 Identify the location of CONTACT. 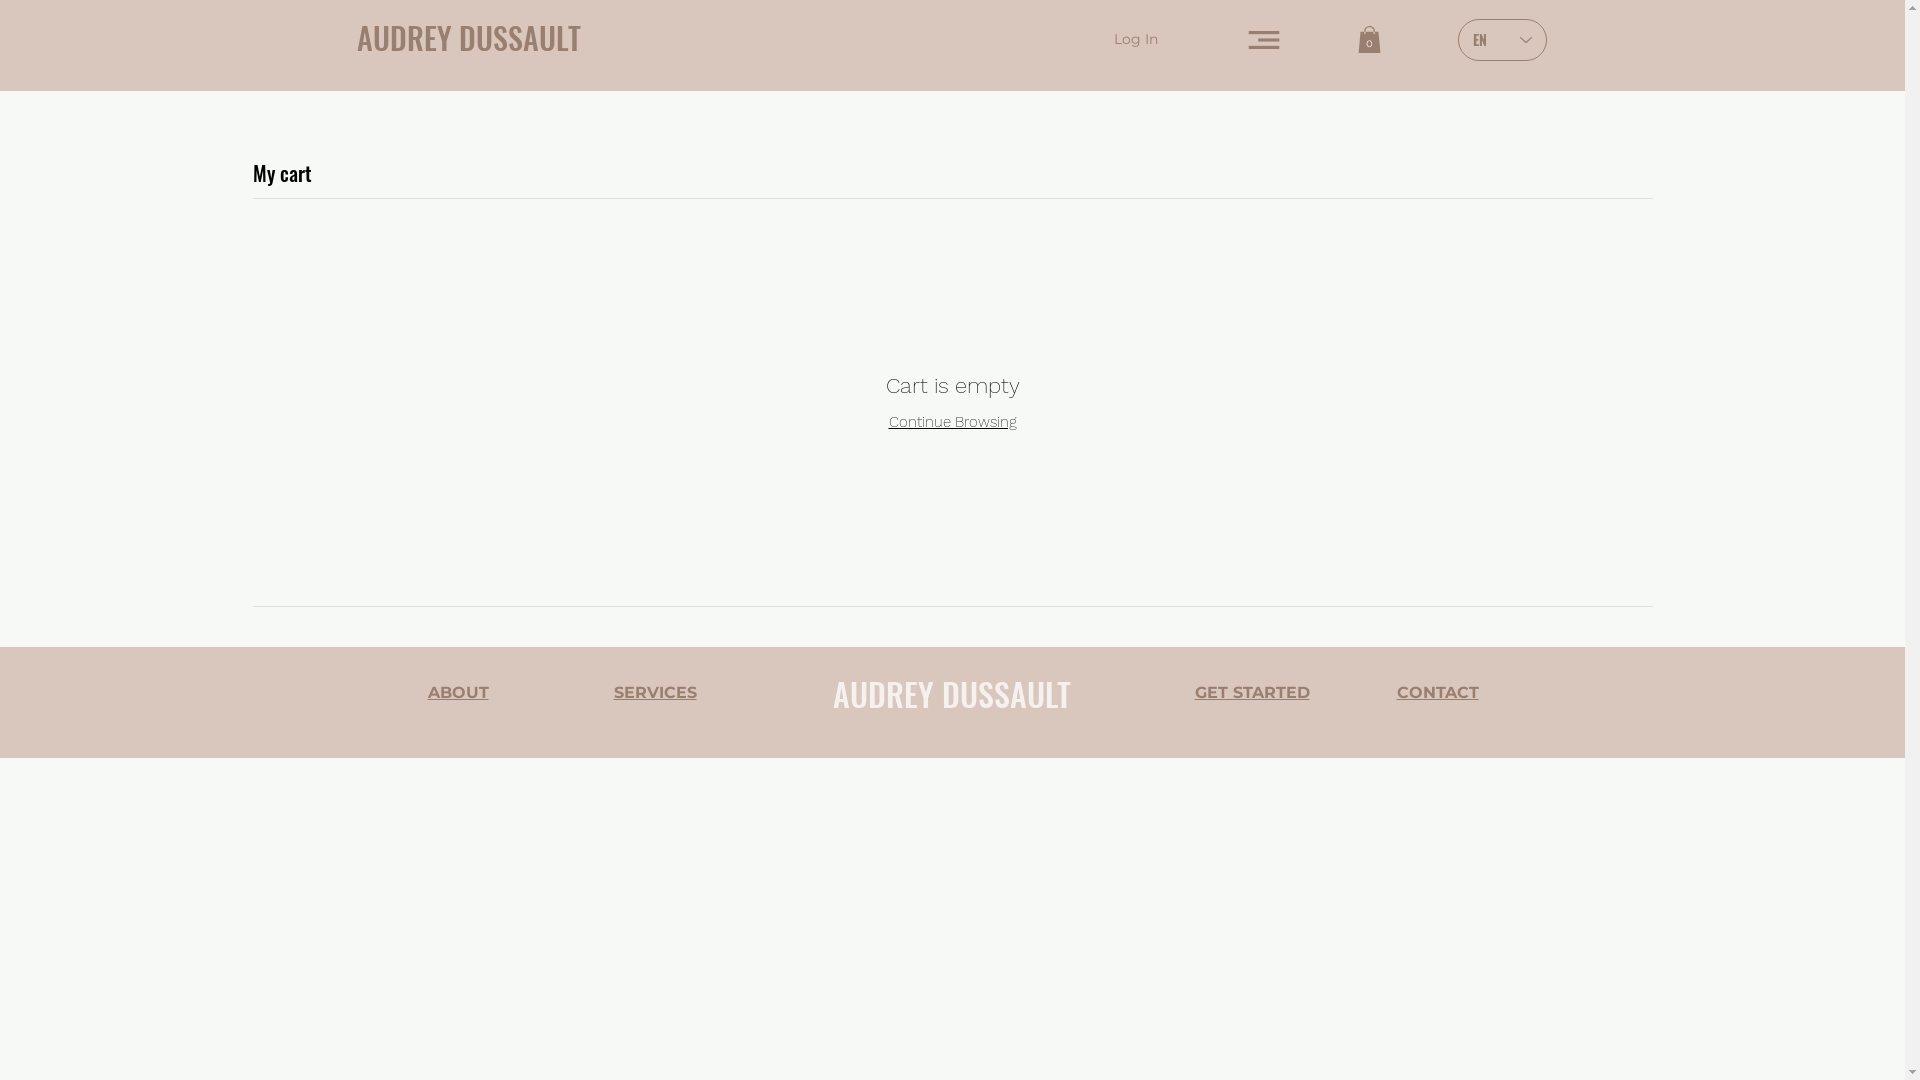
(1437, 692).